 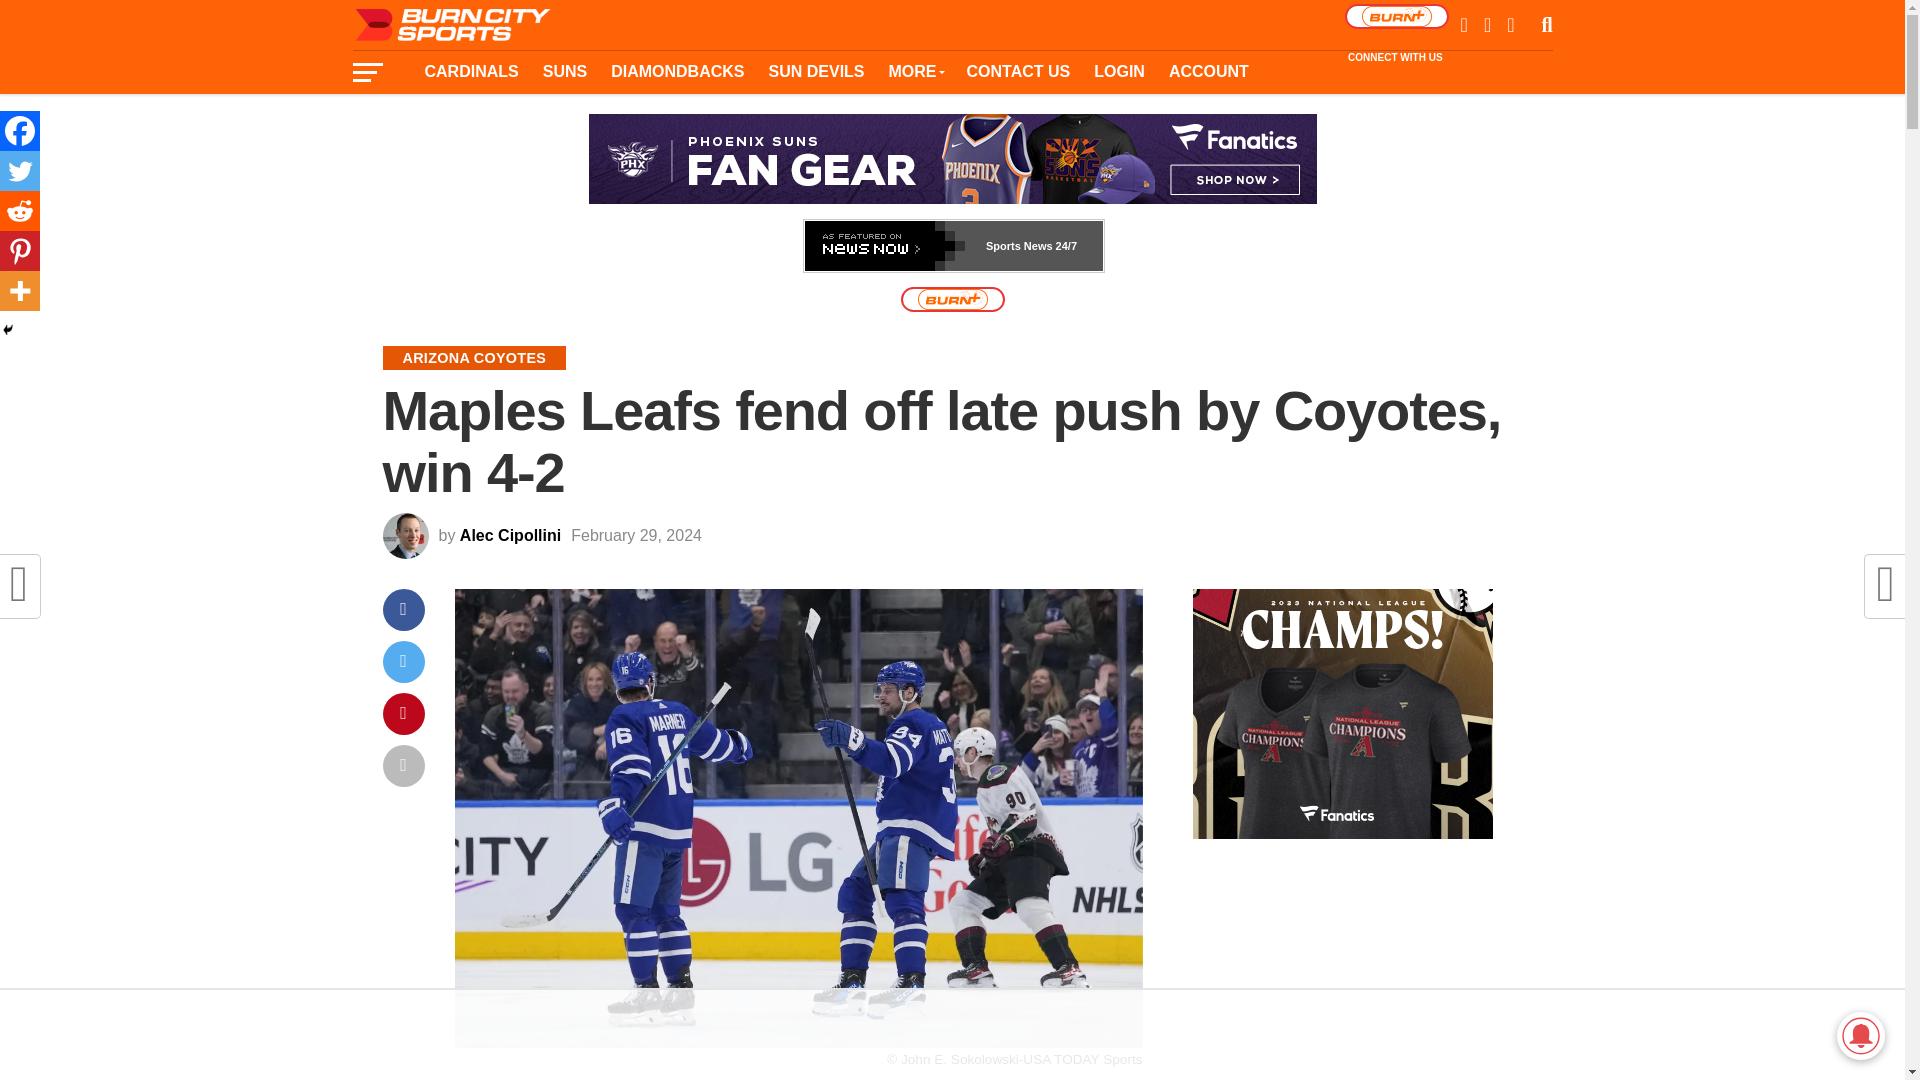 I want to click on Twitter, so click(x=20, y=171).